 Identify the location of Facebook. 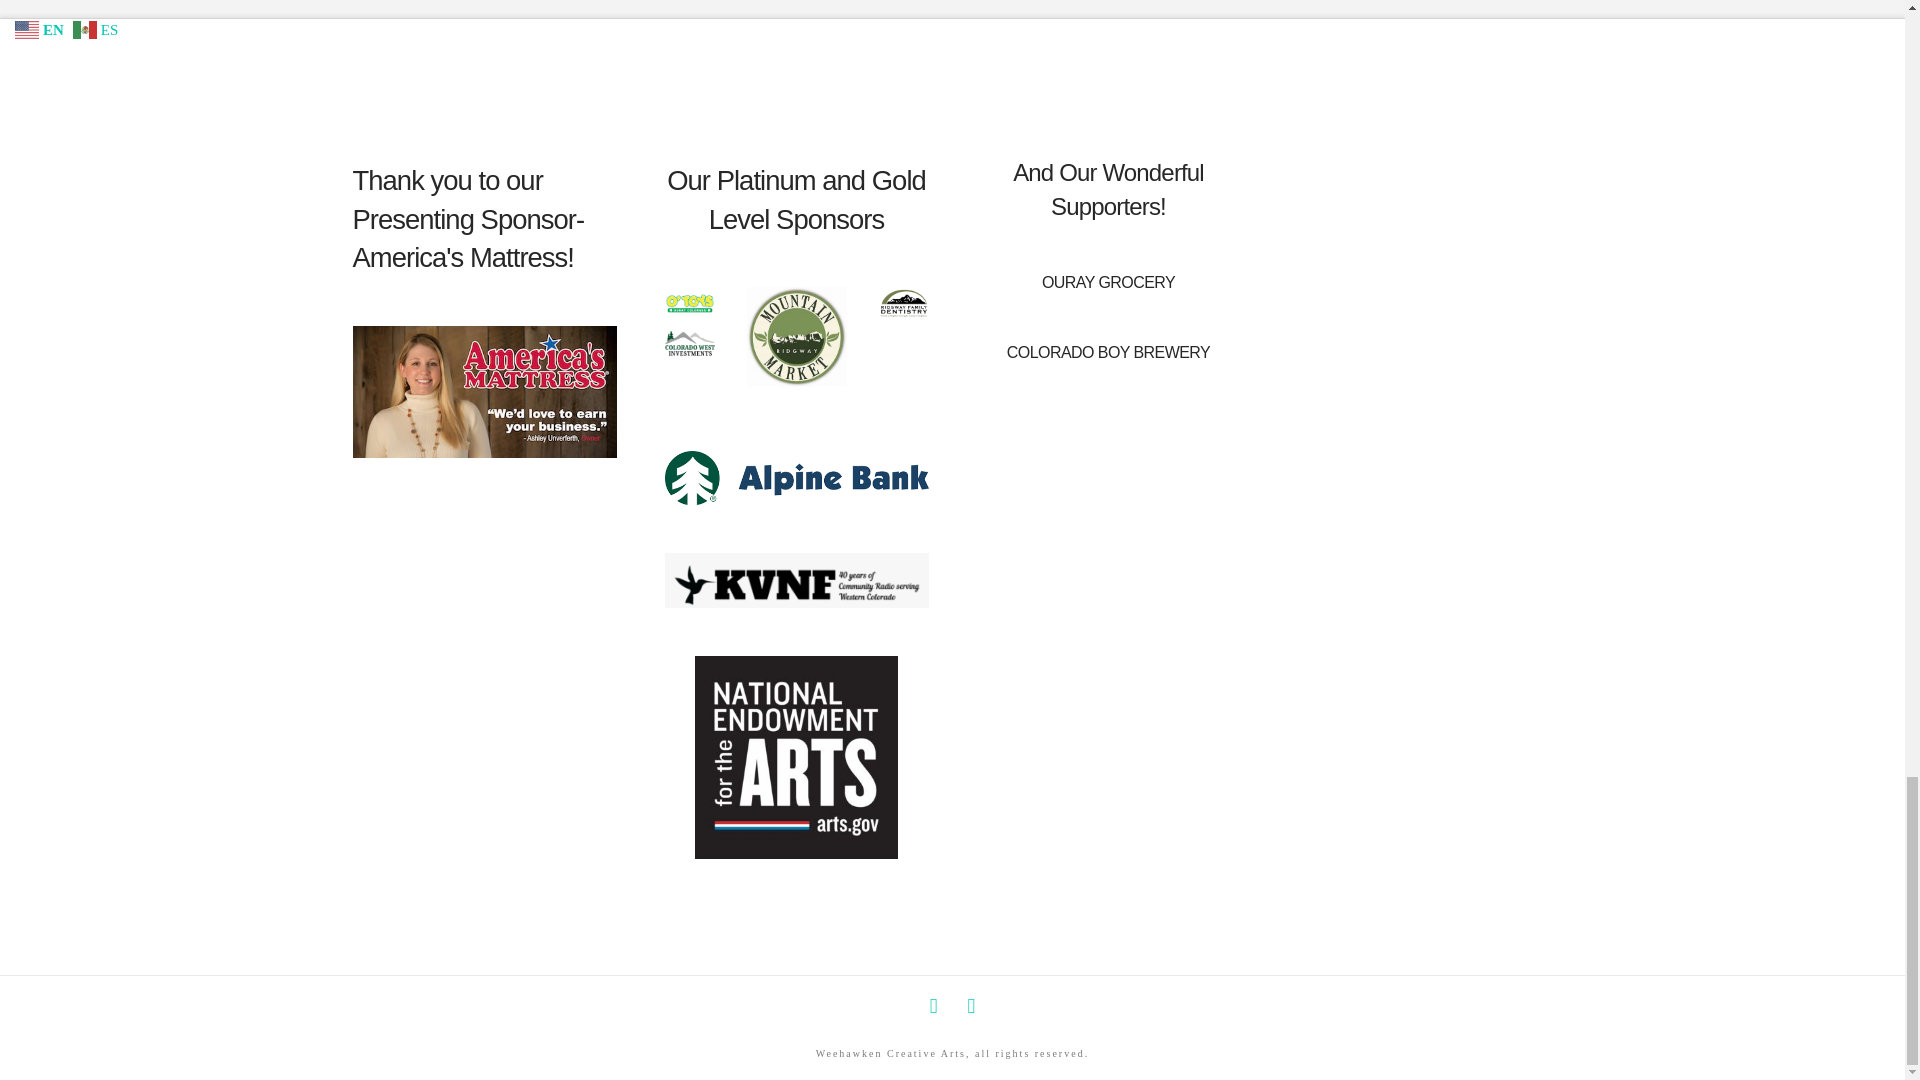
(934, 1006).